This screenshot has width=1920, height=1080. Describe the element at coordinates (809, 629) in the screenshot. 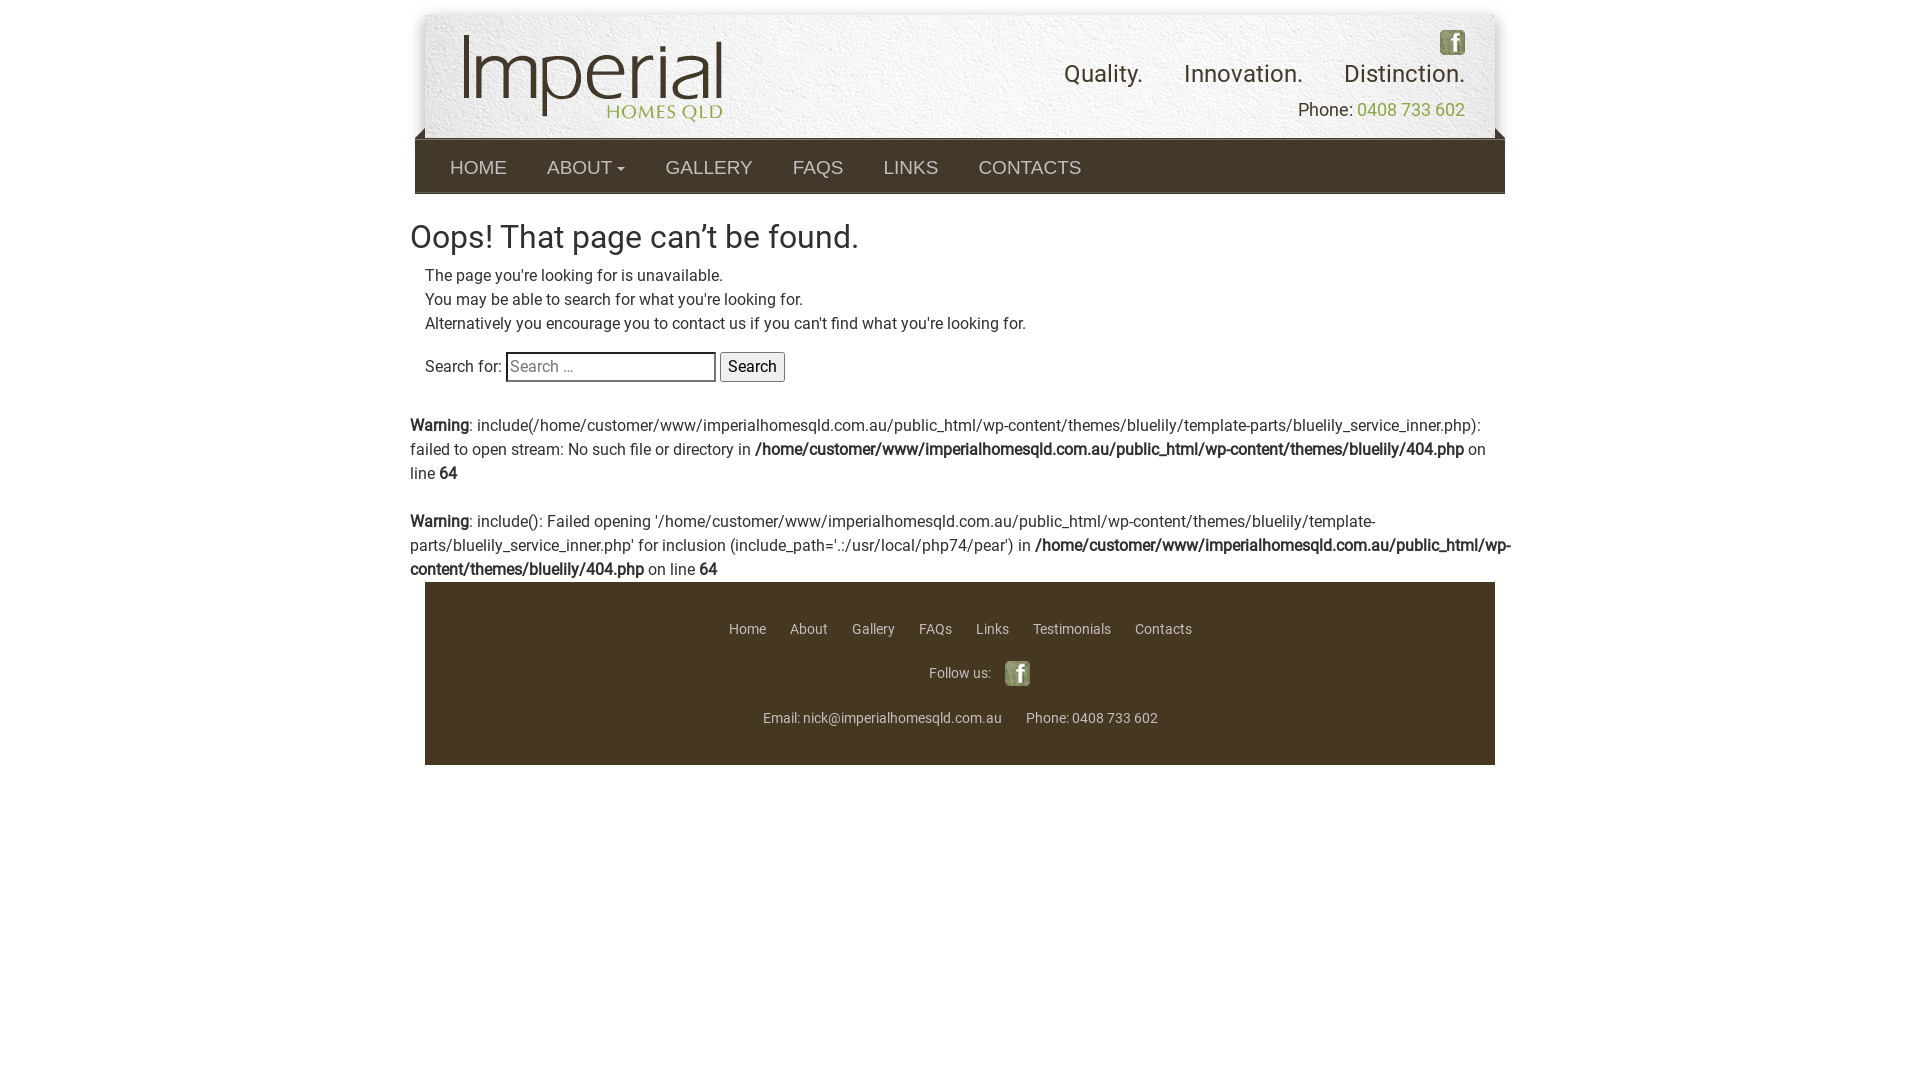

I see `About` at that location.